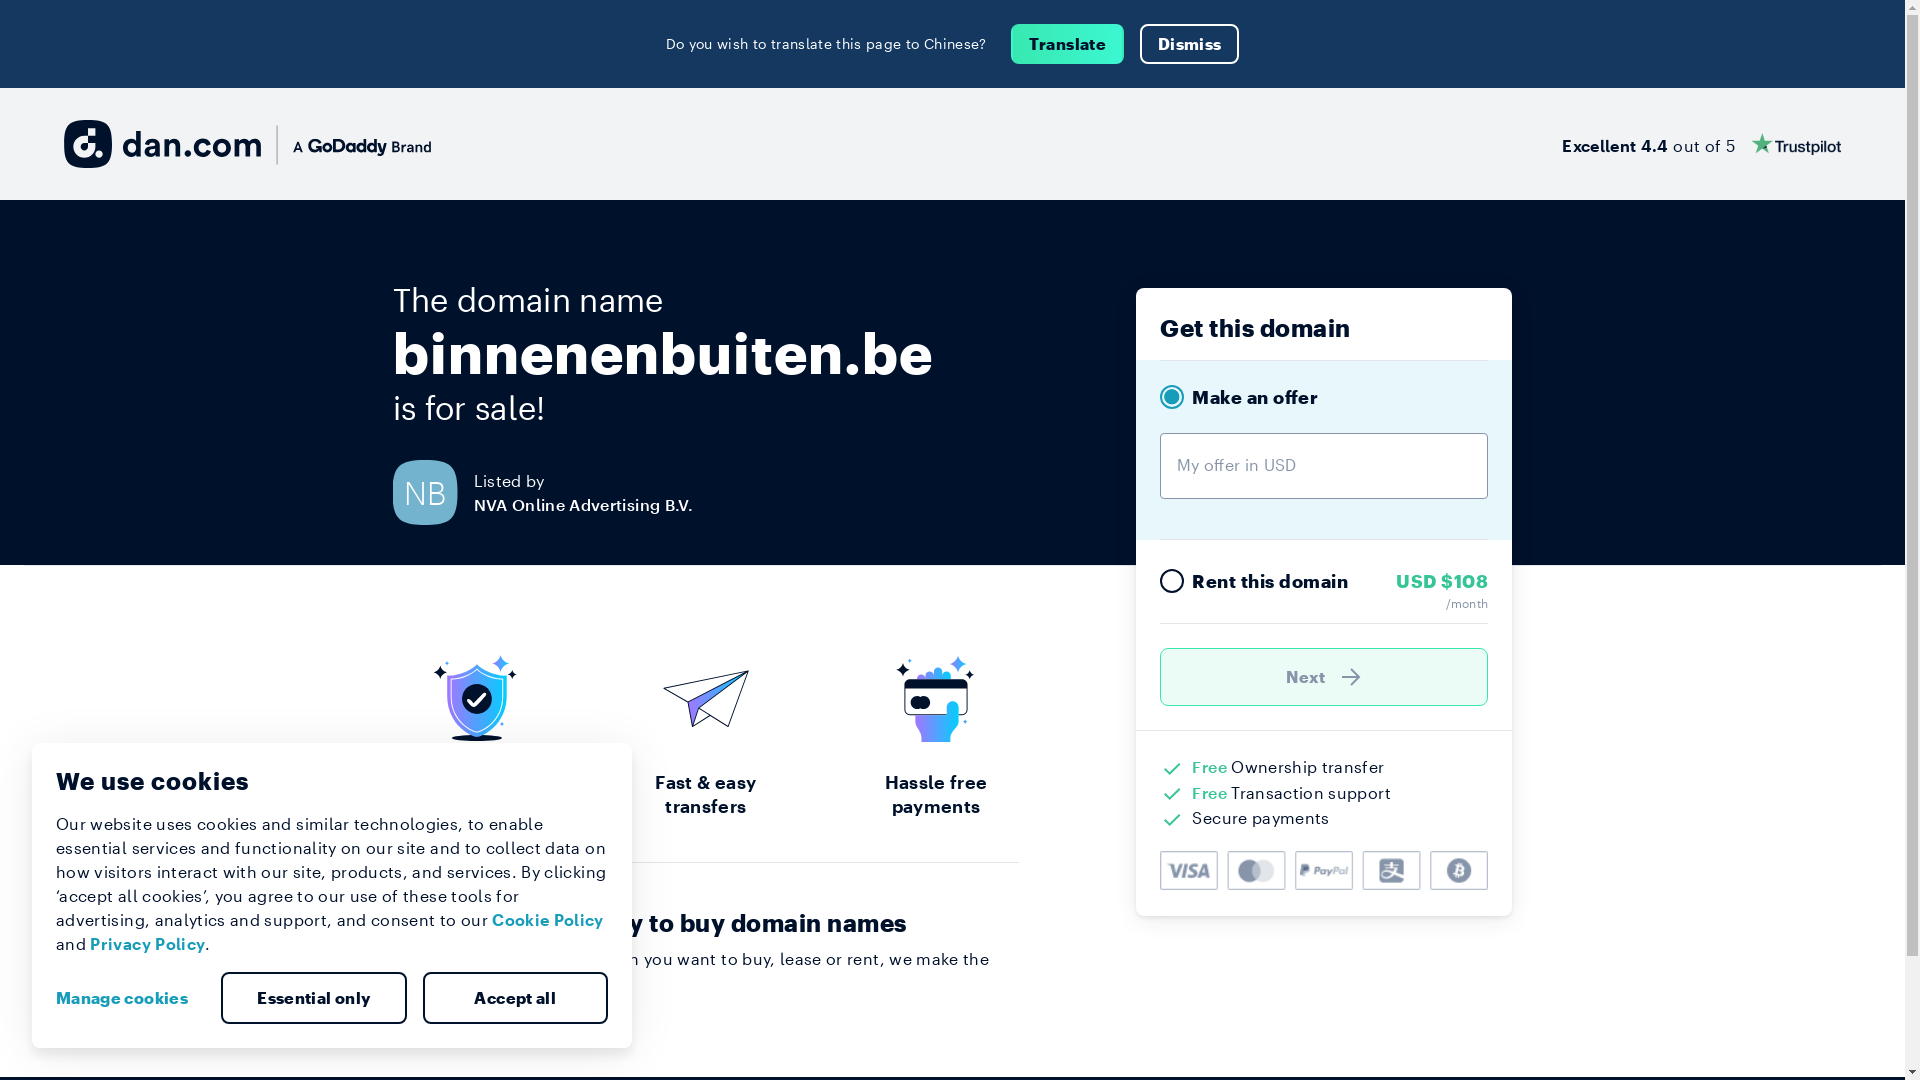 The width and height of the screenshot is (1920, 1080). What do you see at coordinates (148, 944) in the screenshot?
I see `Privacy Policy` at bounding box center [148, 944].